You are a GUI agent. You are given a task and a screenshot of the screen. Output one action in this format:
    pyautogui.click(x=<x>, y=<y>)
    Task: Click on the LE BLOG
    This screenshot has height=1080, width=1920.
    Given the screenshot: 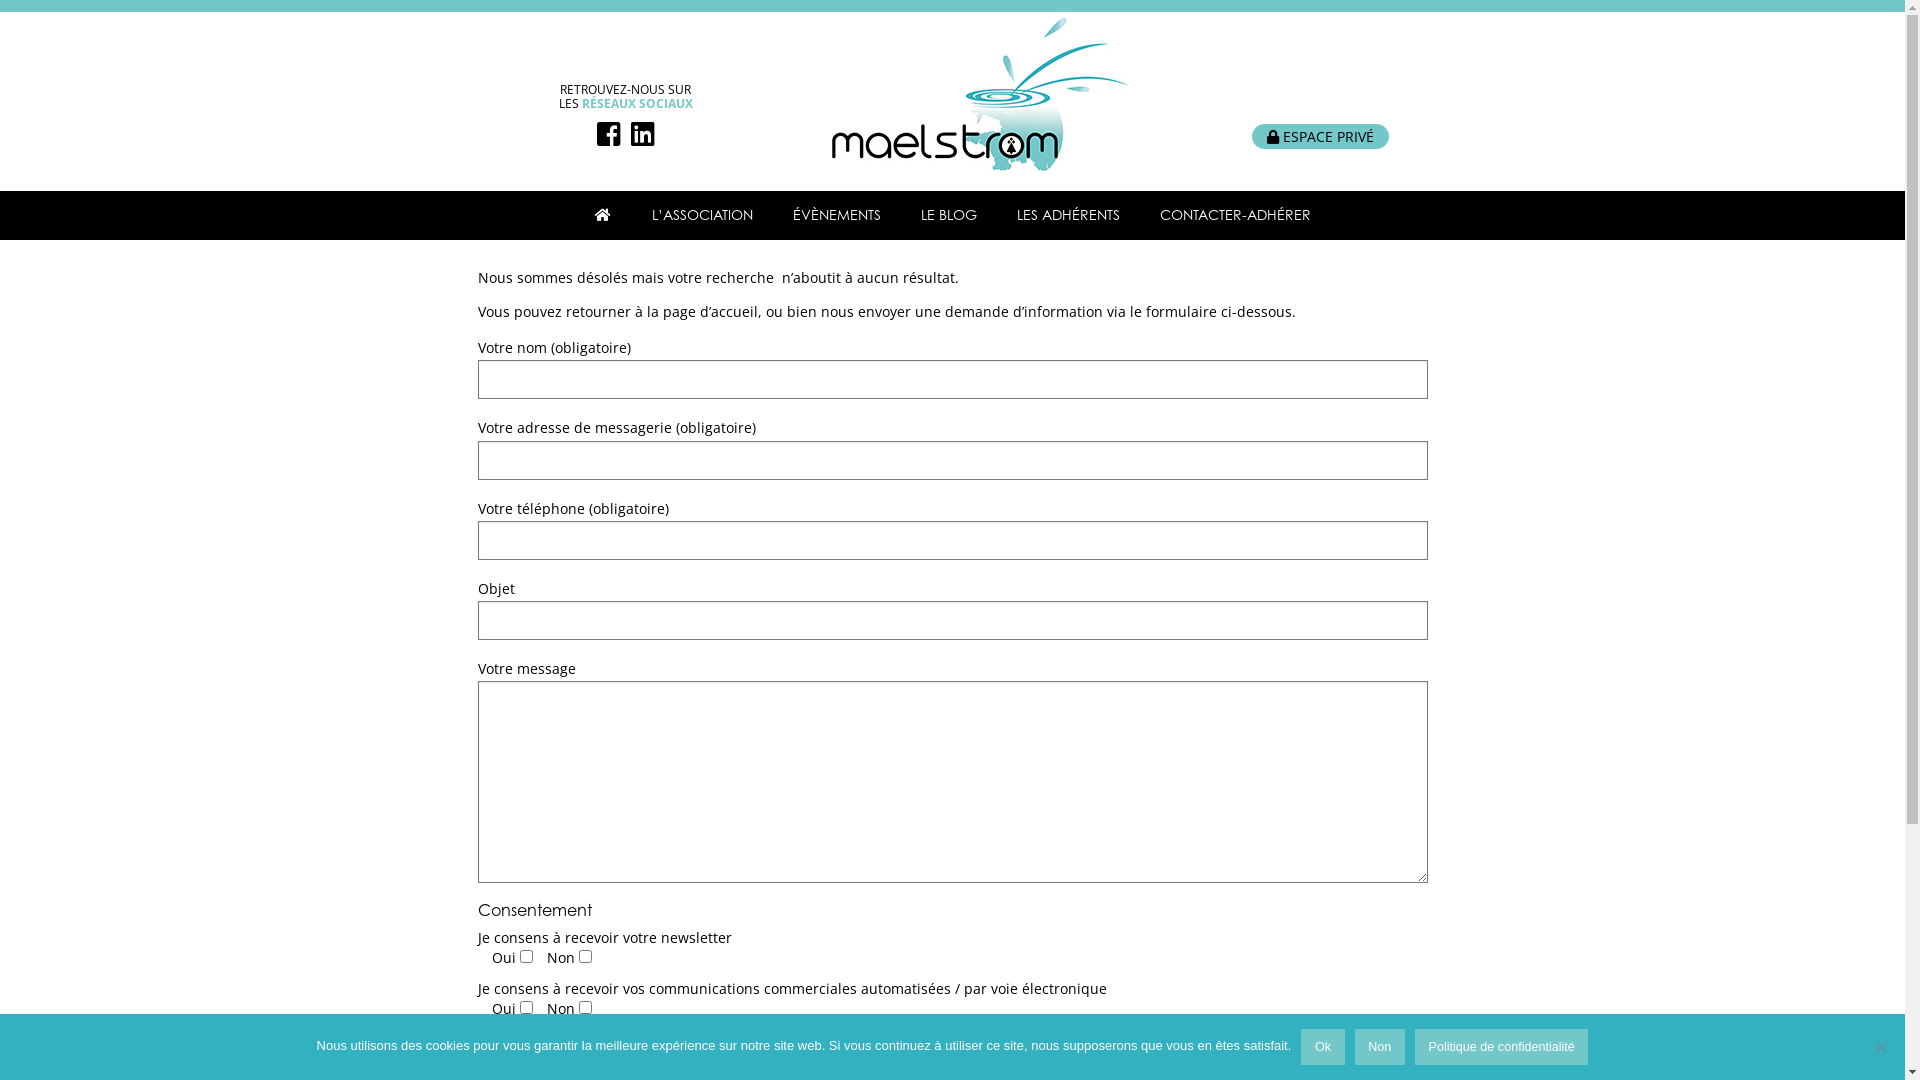 What is the action you would take?
    pyautogui.click(x=949, y=215)
    